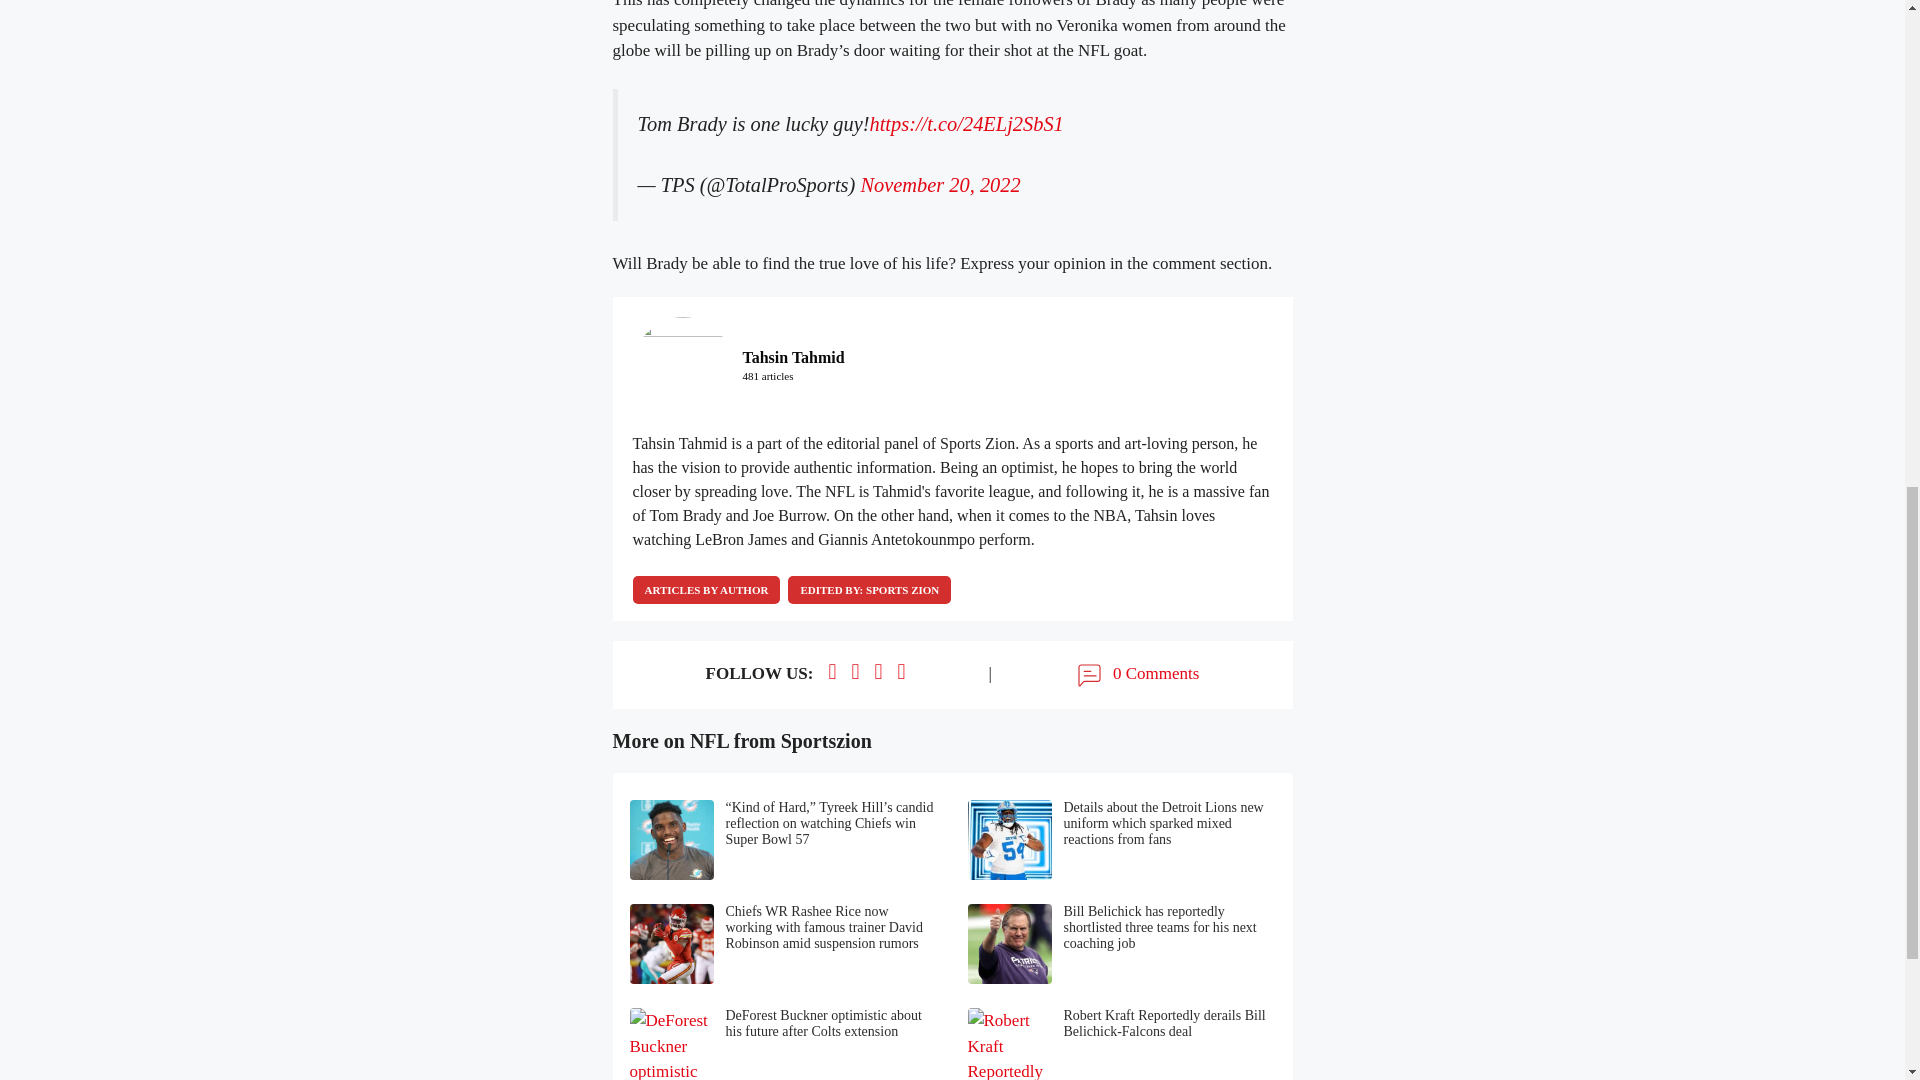 The height and width of the screenshot is (1080, 1920). I want to click on ARTICLES BY AUTHOR, so click(705, 589).